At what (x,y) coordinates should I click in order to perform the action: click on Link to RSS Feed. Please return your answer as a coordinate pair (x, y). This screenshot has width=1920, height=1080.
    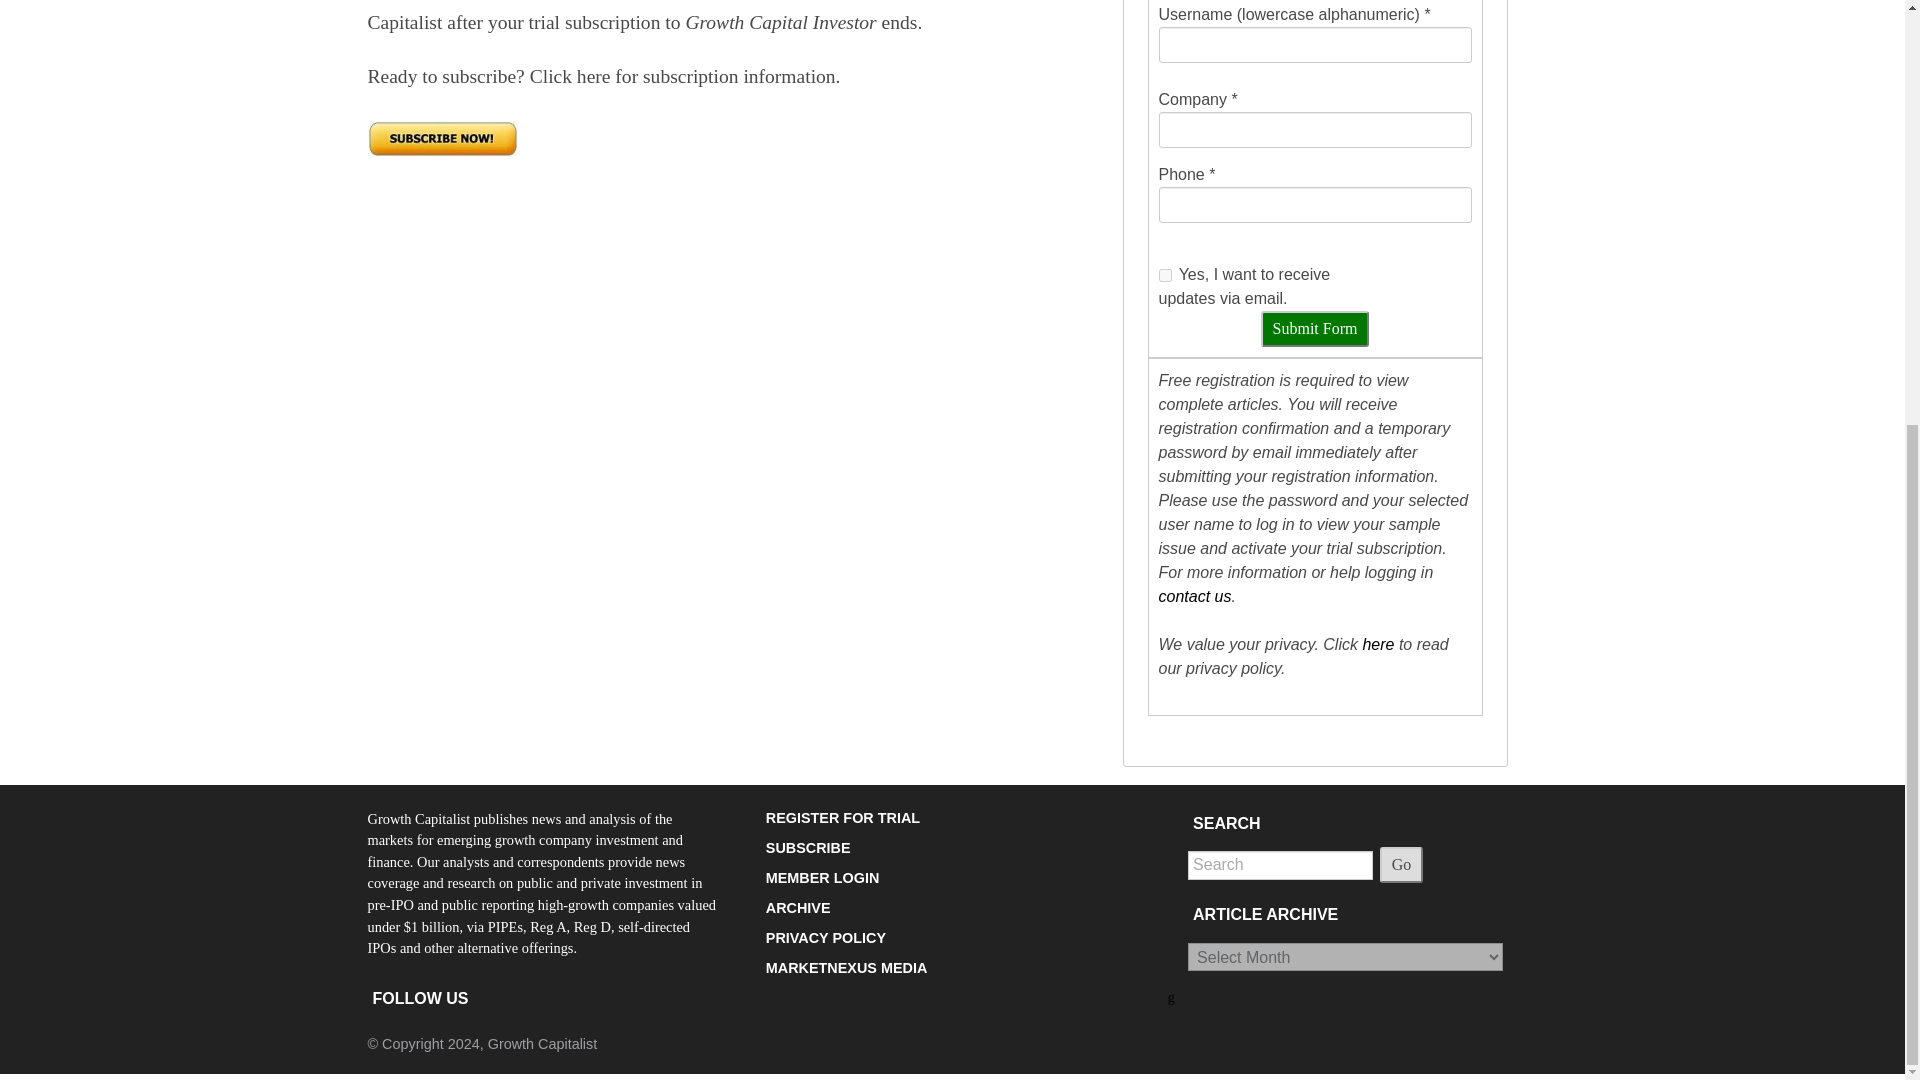
    Looking at the image, I should click on (1172, 997).